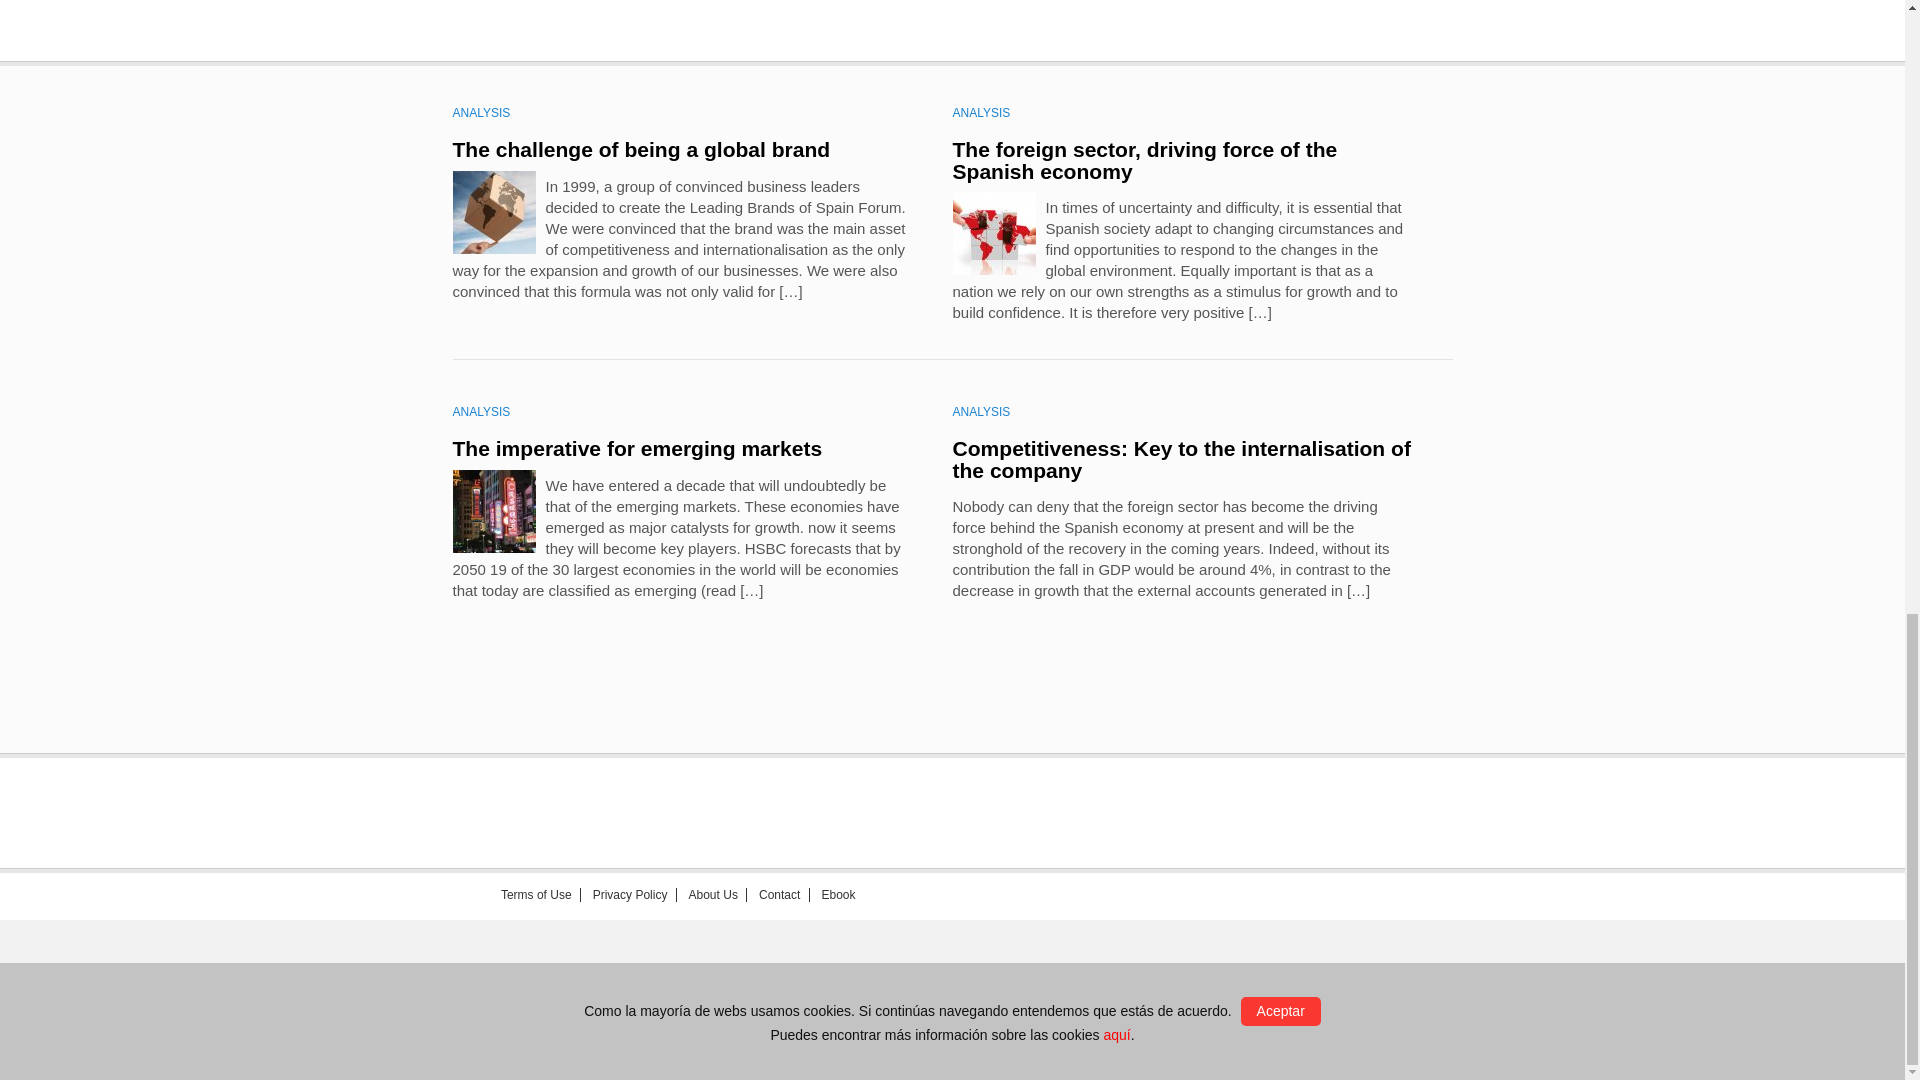 The width and height of the screenshot is (1920, 1080). I want to click on ANALYSIS, so click(480, 112).